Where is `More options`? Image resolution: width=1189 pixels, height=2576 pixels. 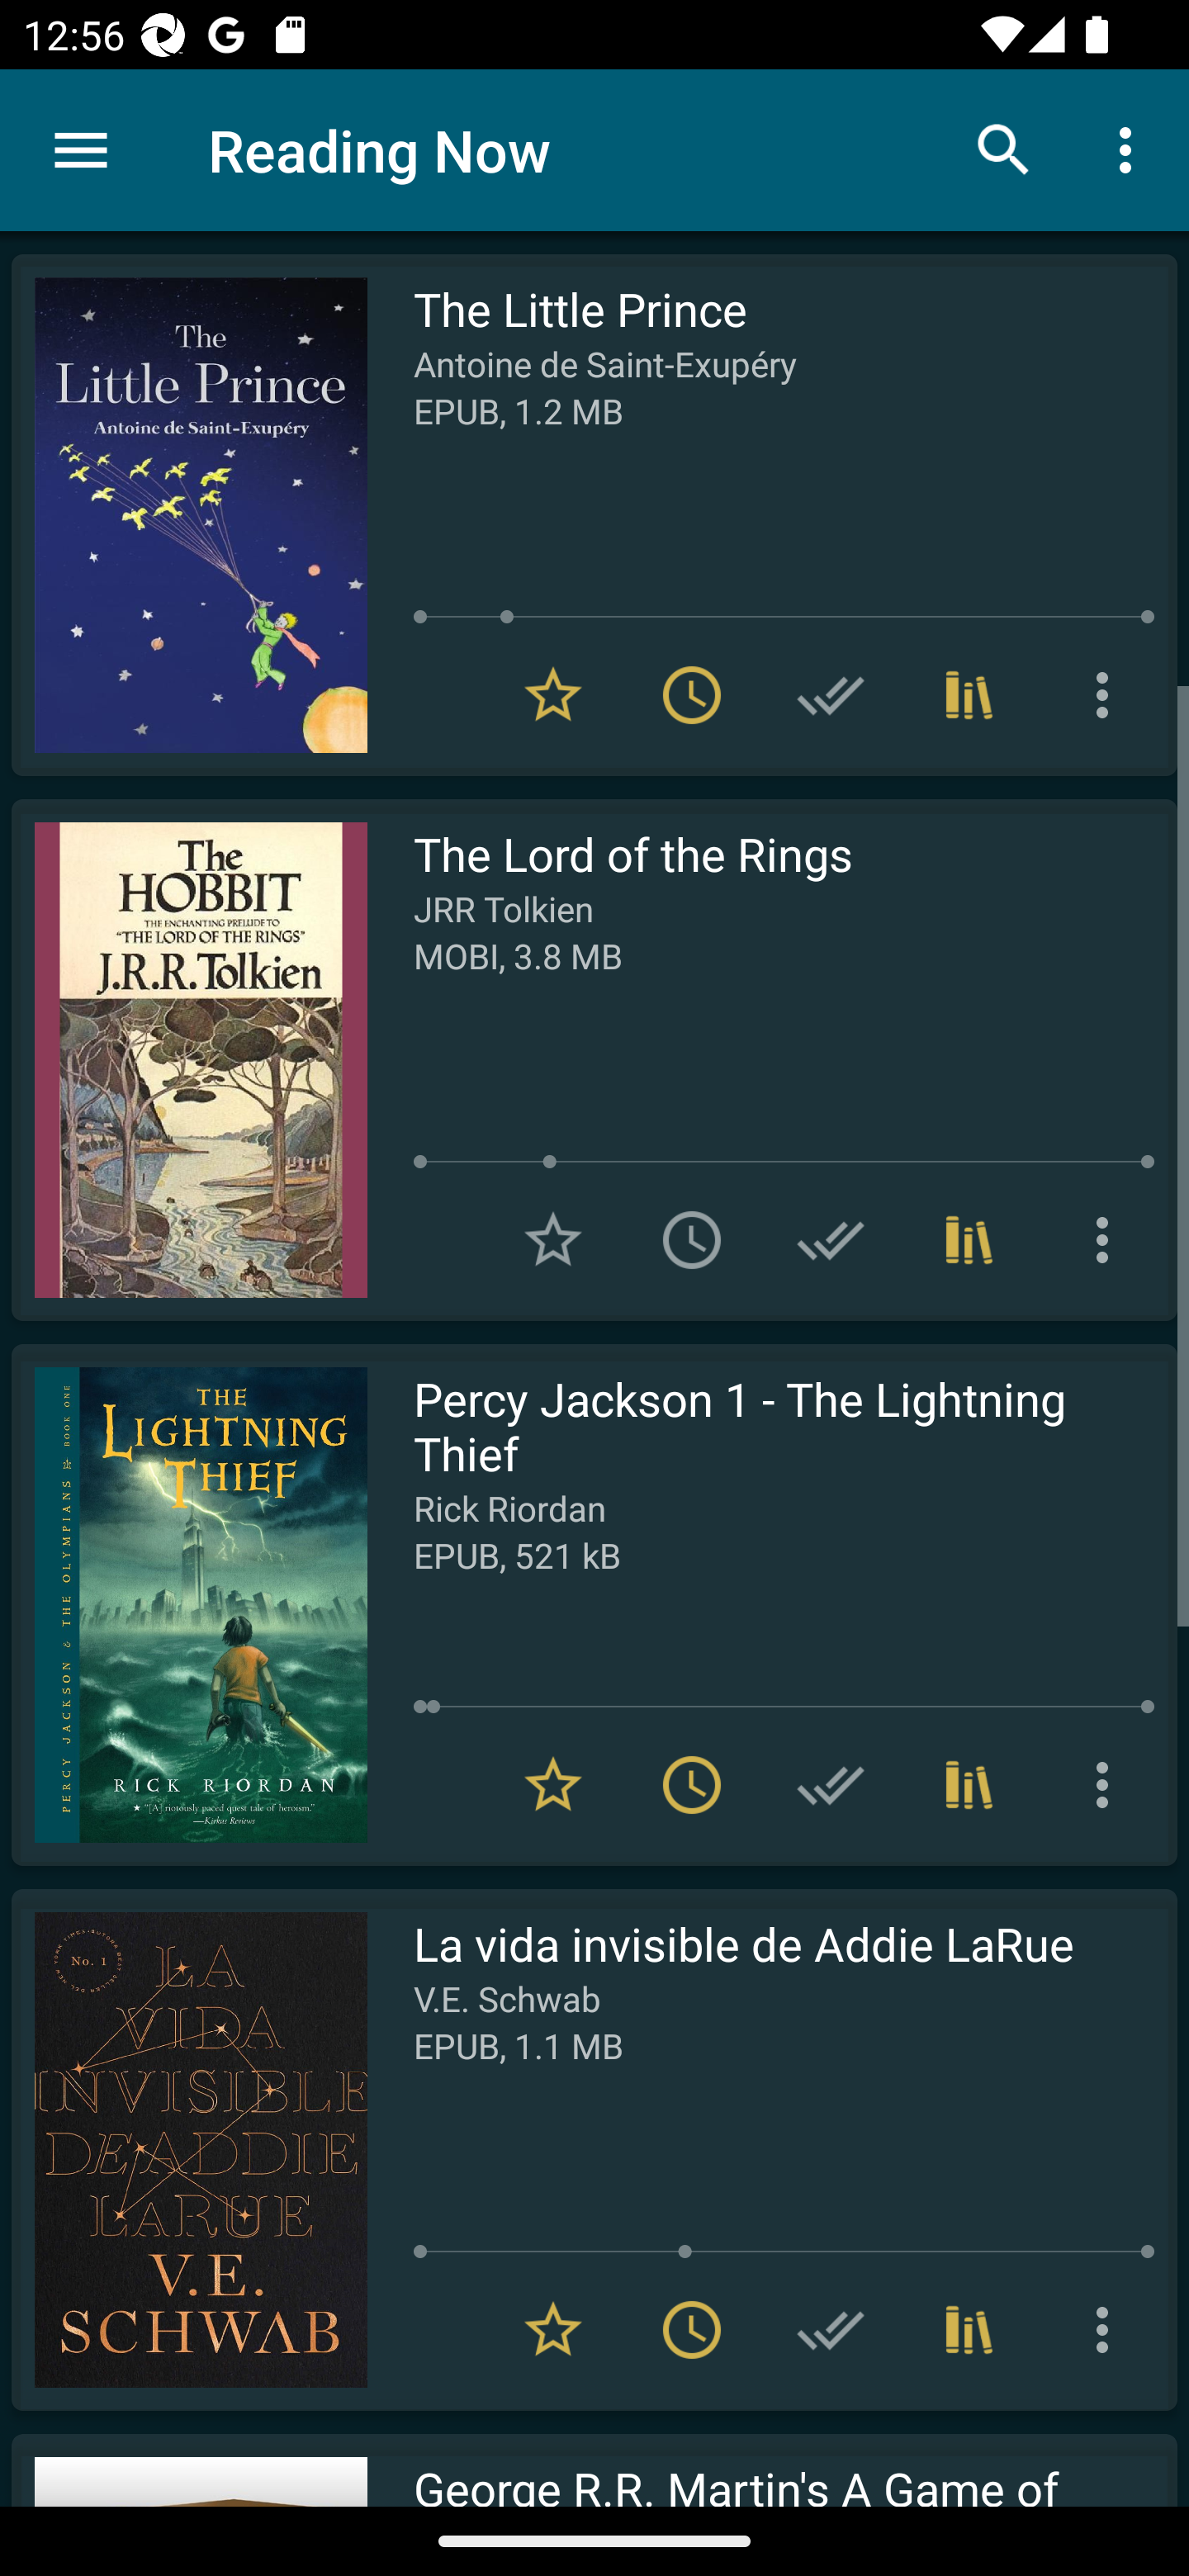
More options is located at coordinates (1108, 1238).